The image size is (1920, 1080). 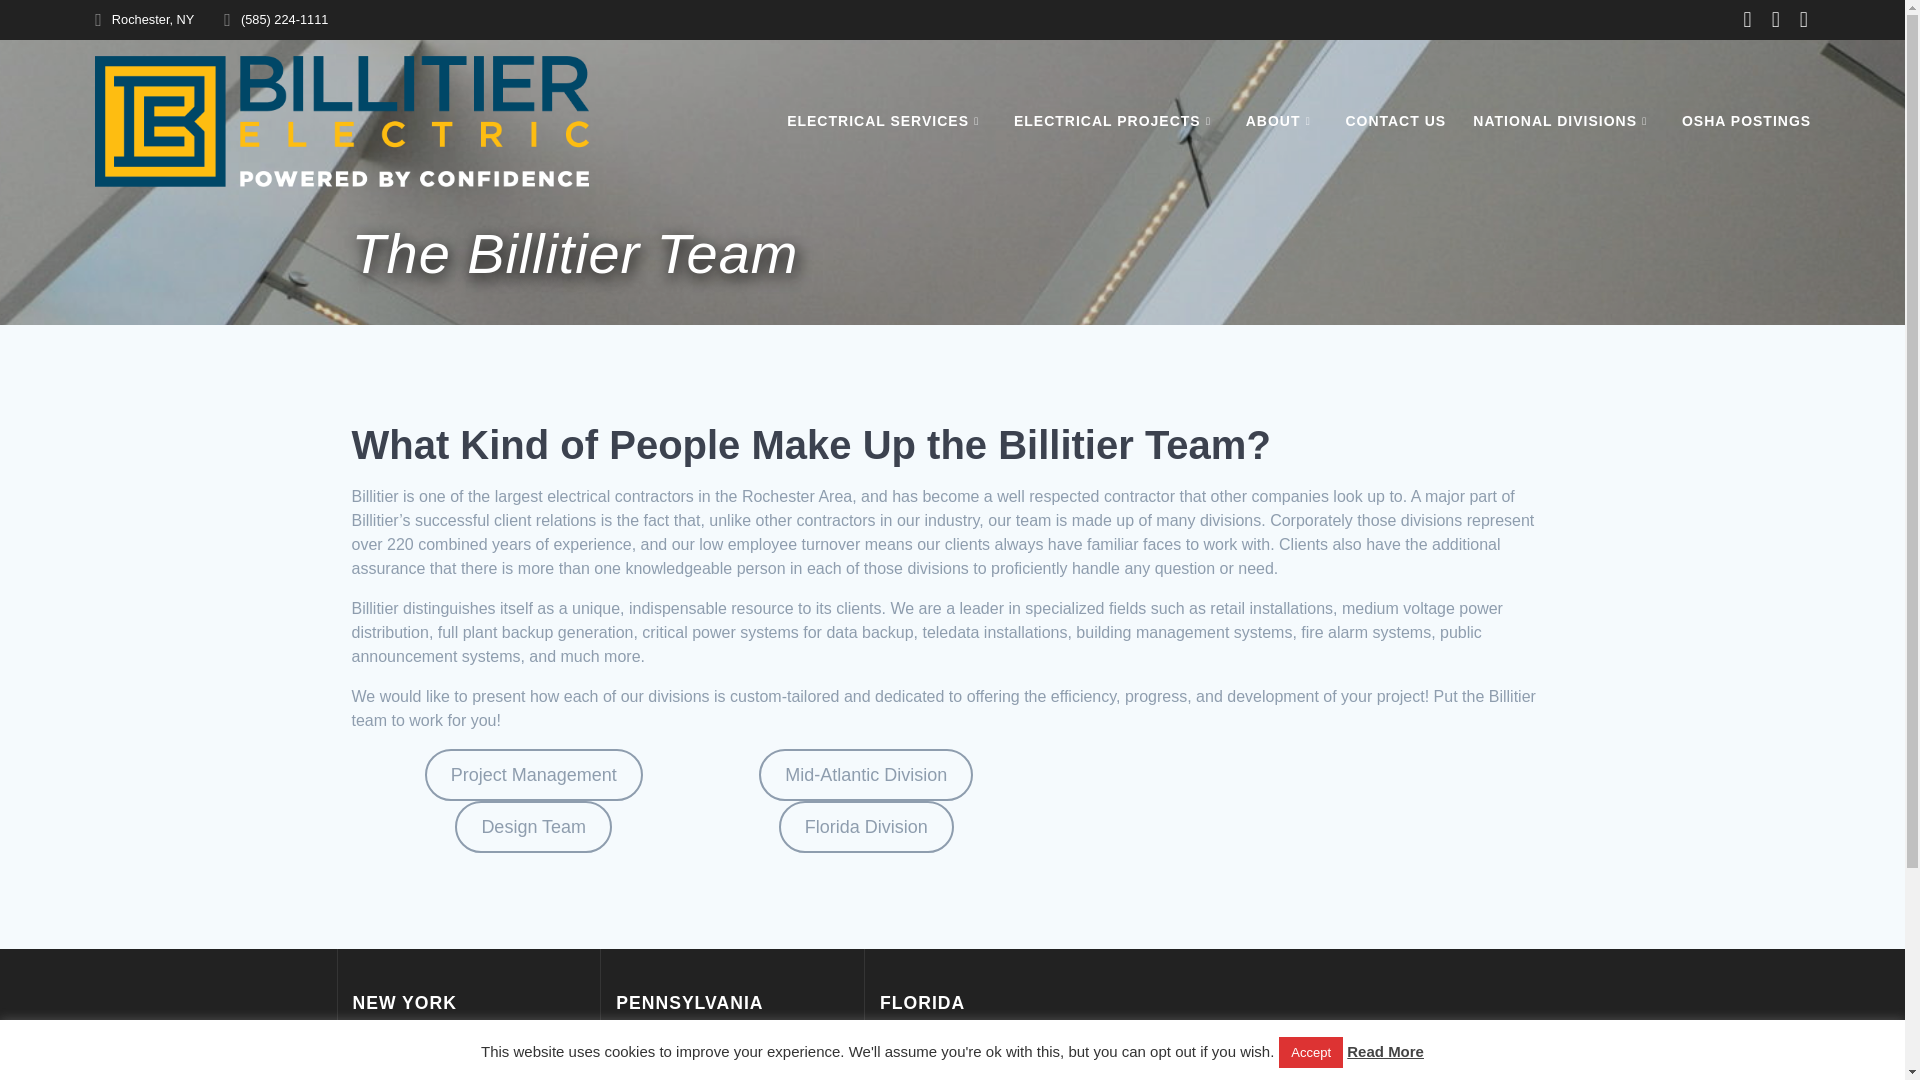 I want to click on Florida Division, so click(x=866, y=827).